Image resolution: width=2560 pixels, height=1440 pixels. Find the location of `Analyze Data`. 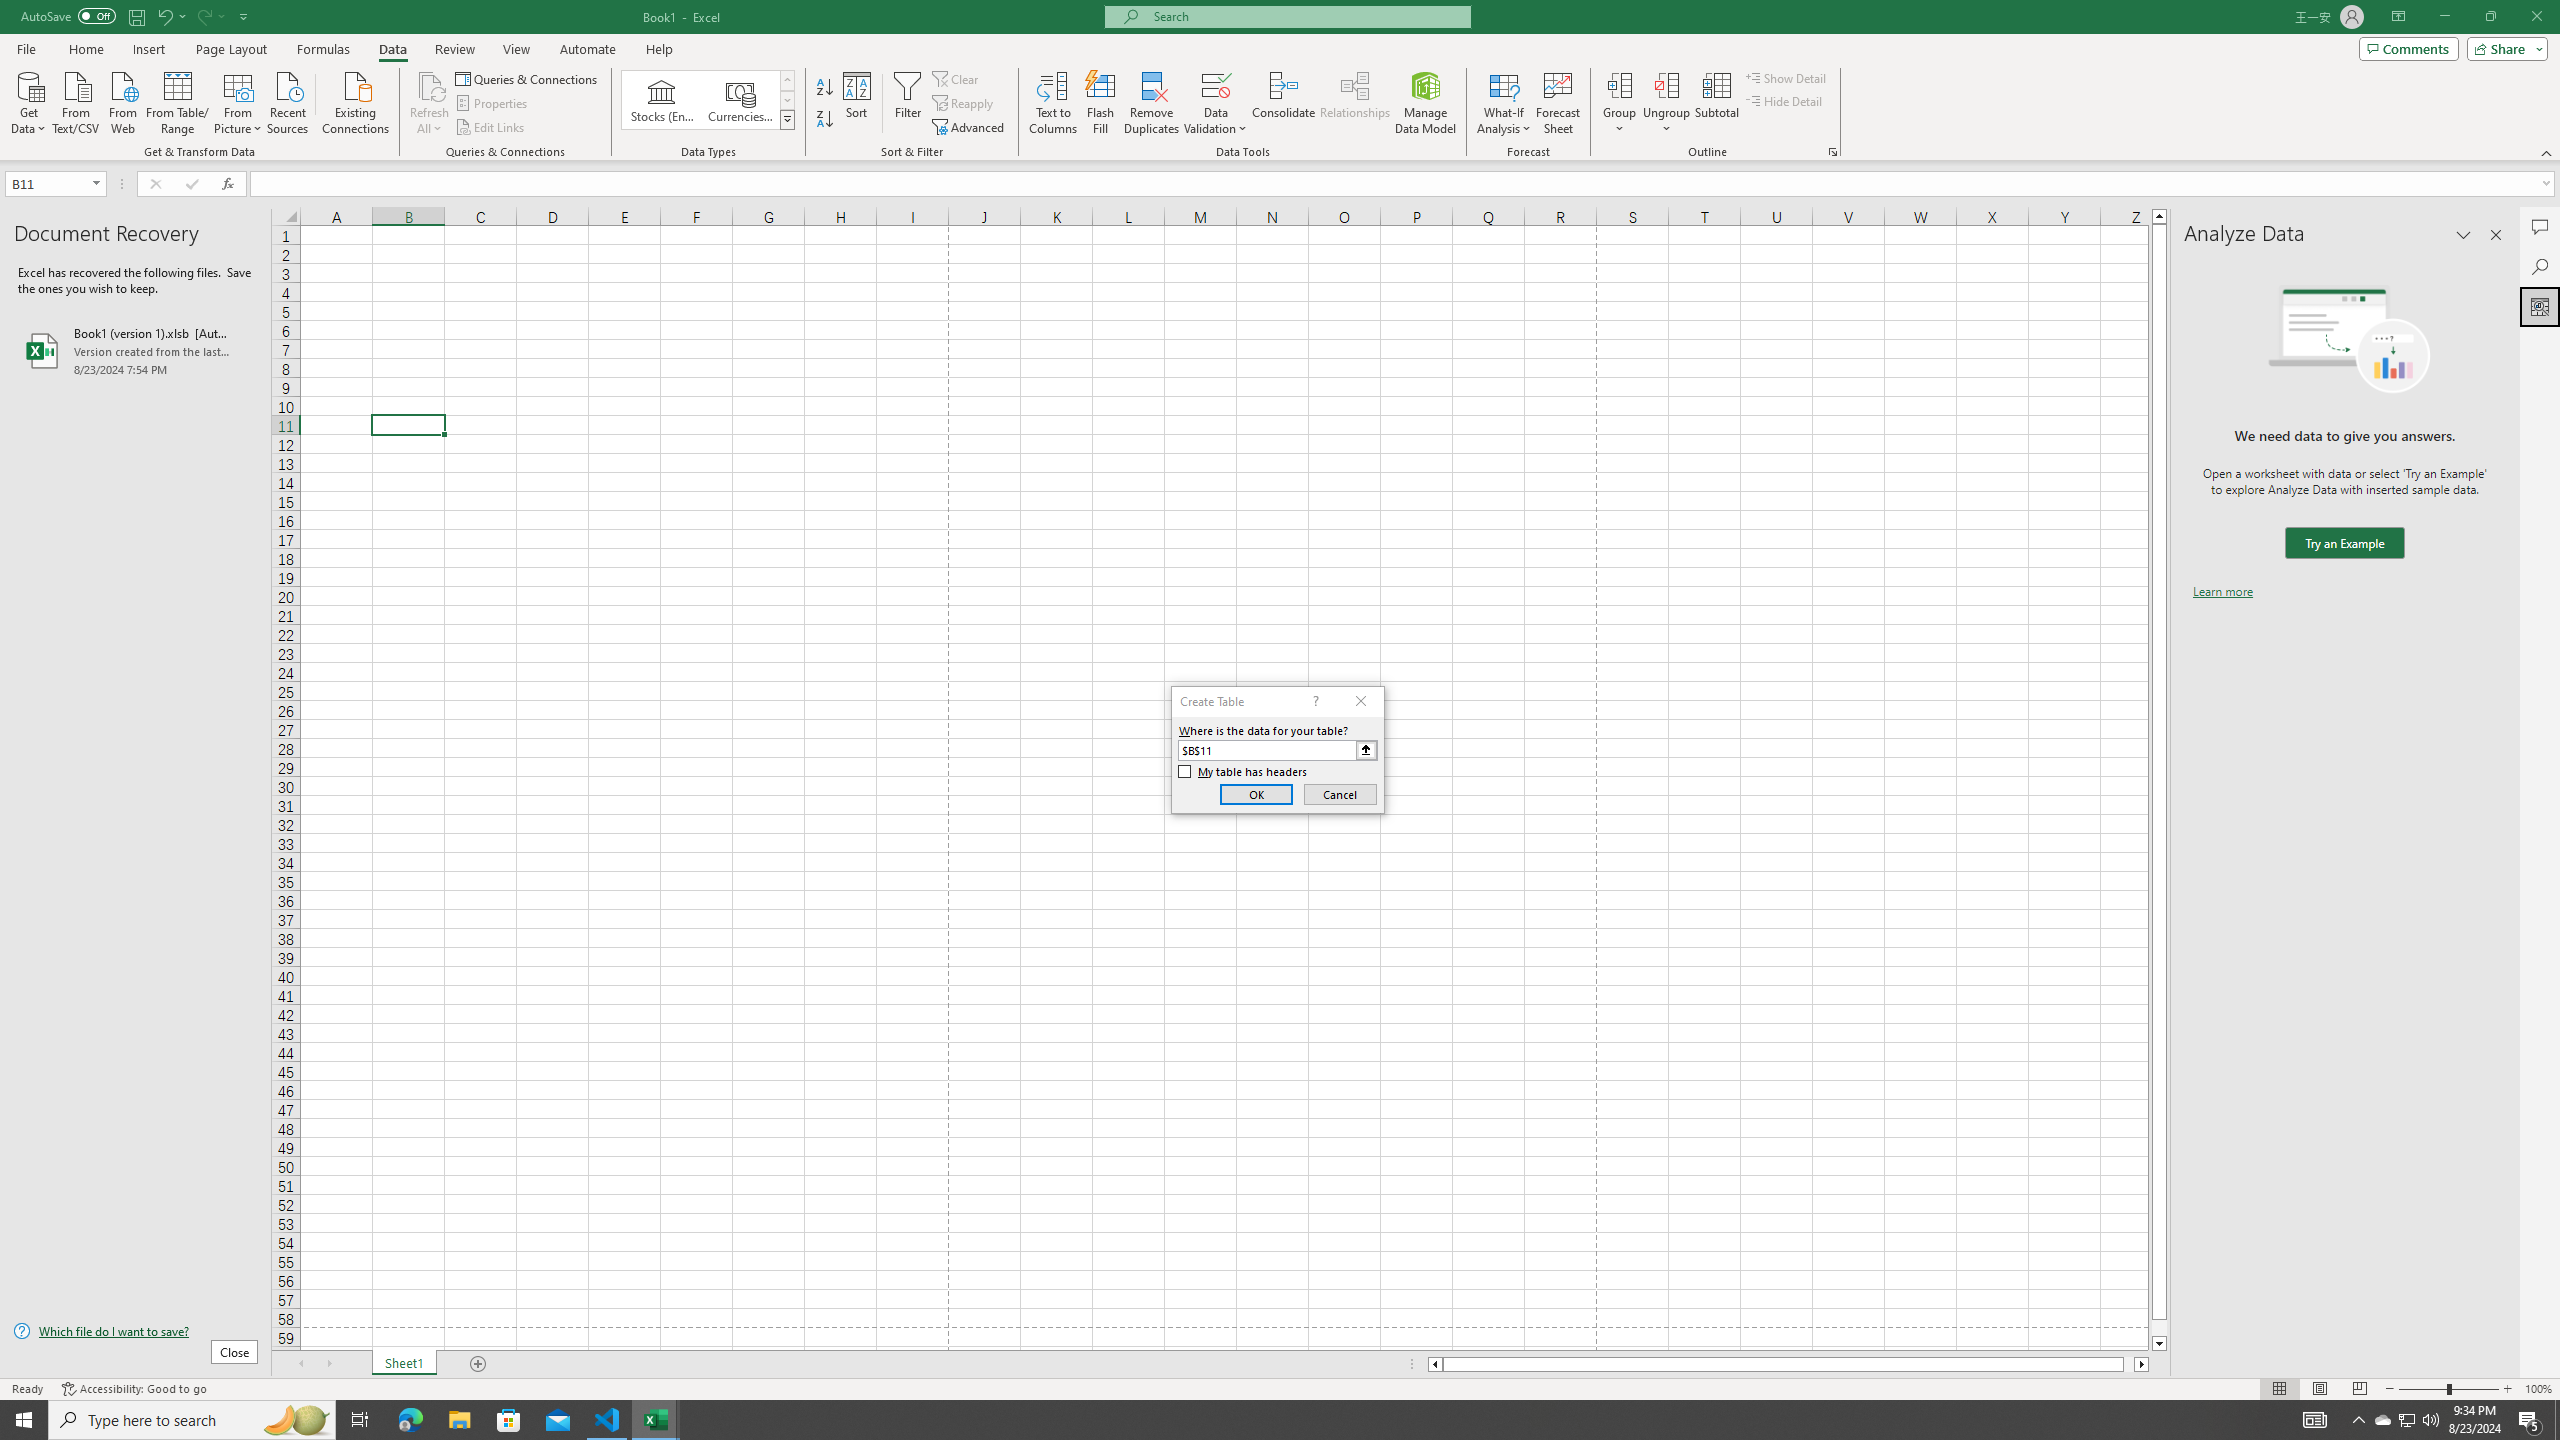

Analyze Data is located at coordinates (2540, 306).